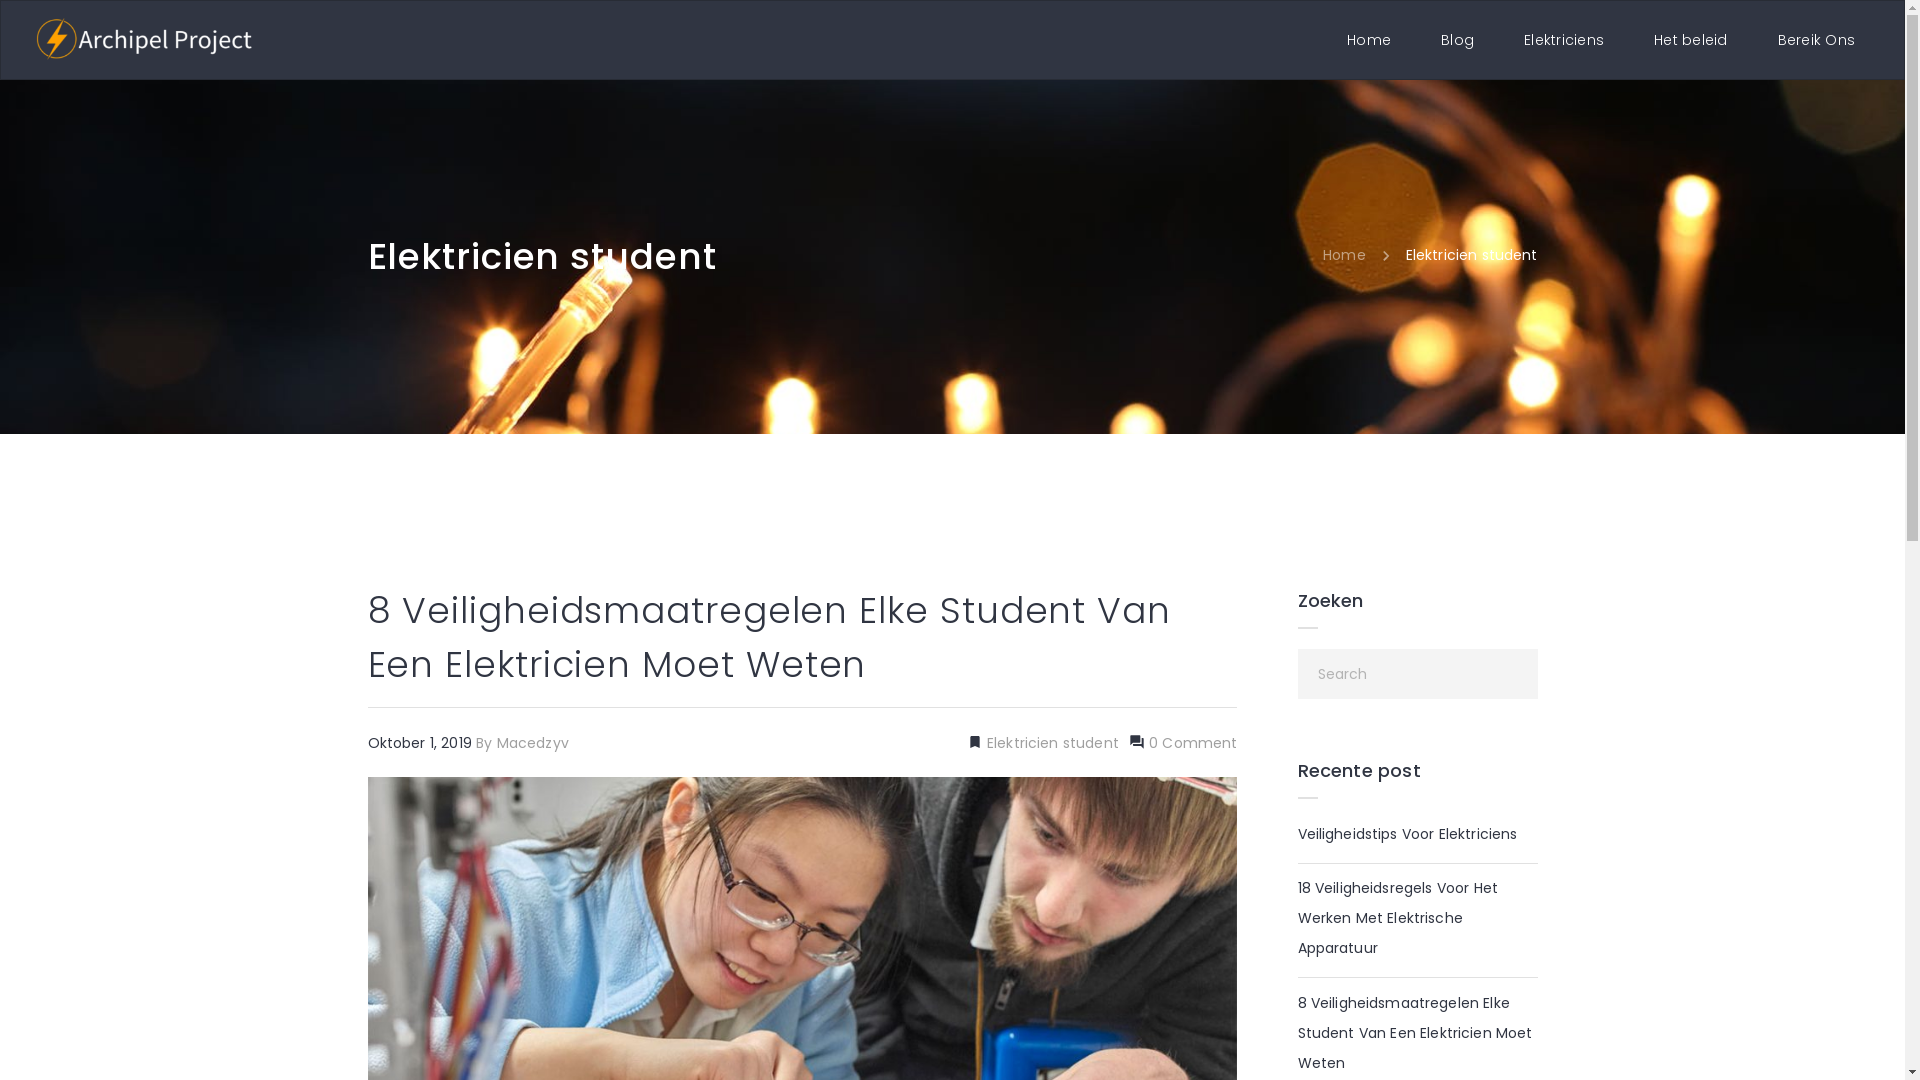  Describe the element at coordinates (1192, 743) in the screenshot. I see `0 Comment` at that location.